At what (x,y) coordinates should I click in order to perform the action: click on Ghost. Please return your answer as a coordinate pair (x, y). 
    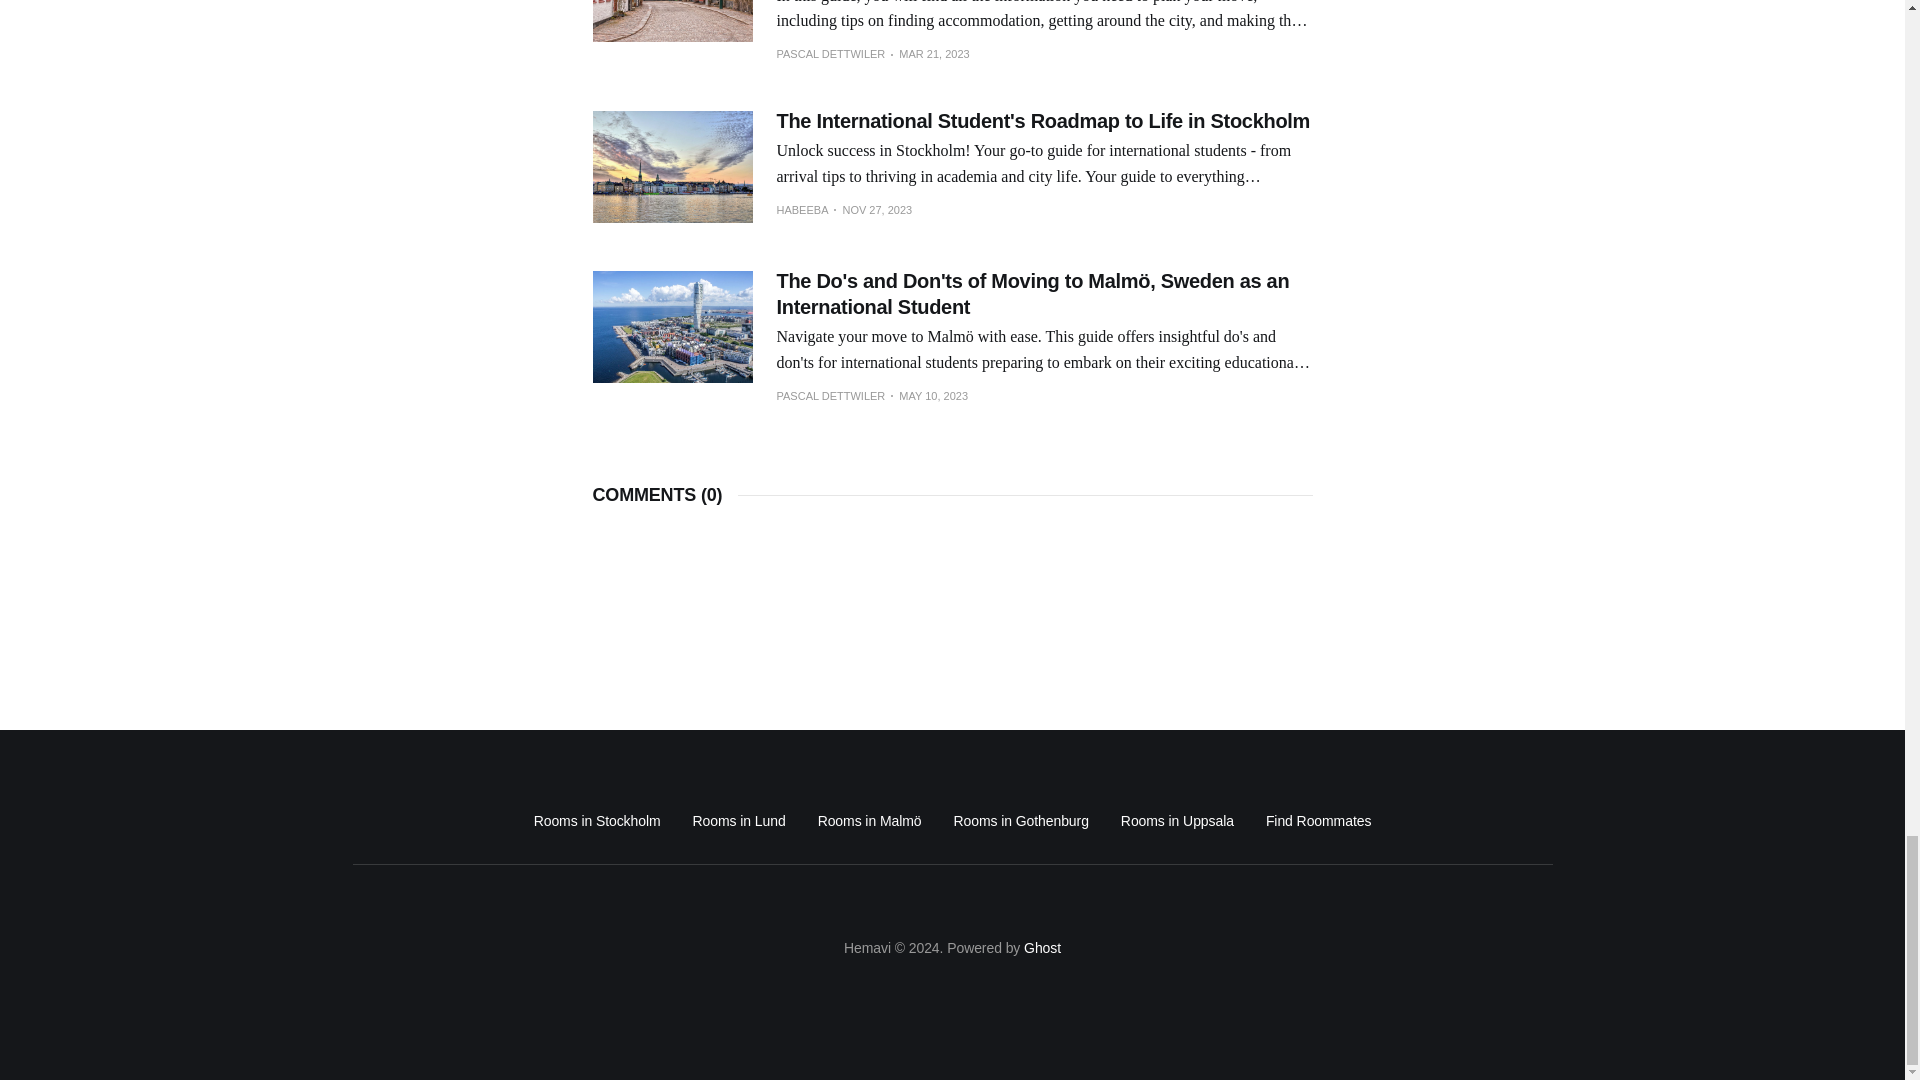
    Looking at the image, I should click on (1042, 947).